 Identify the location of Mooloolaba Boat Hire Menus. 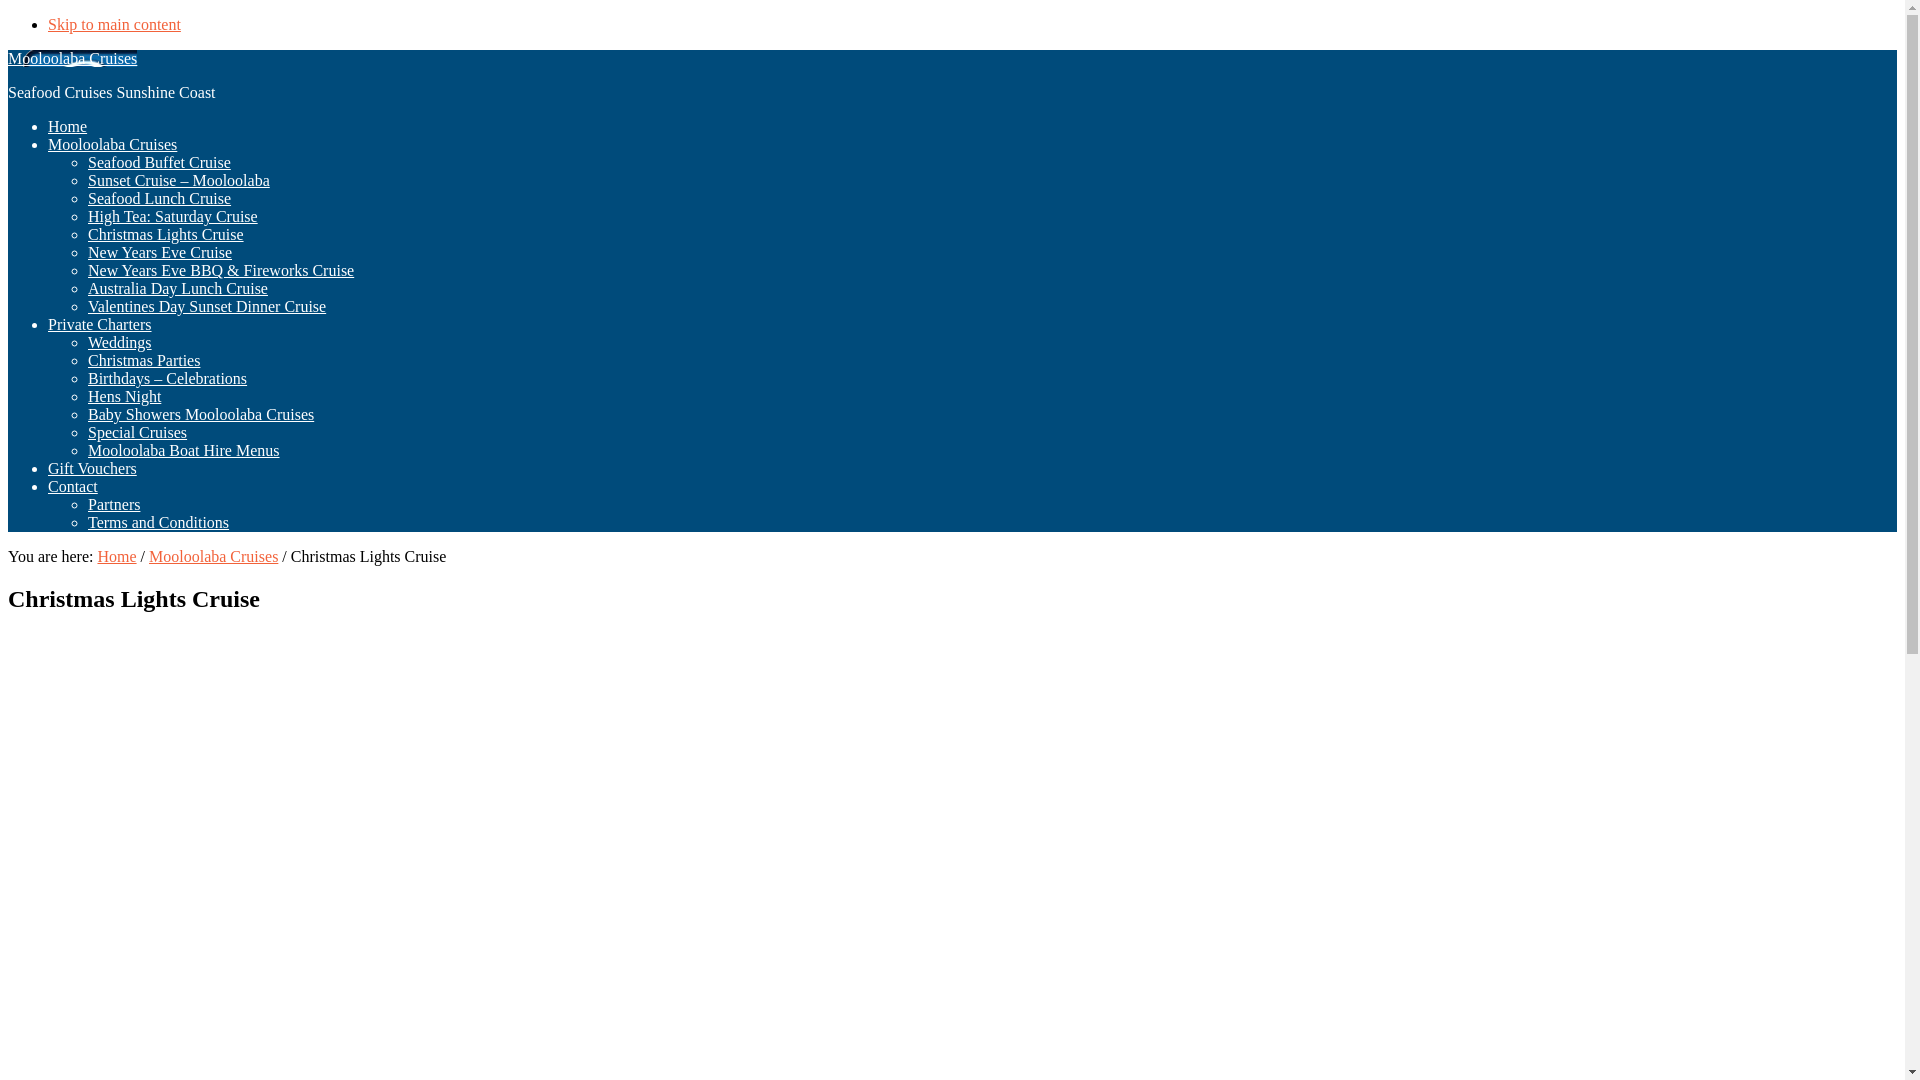
(184, 450).